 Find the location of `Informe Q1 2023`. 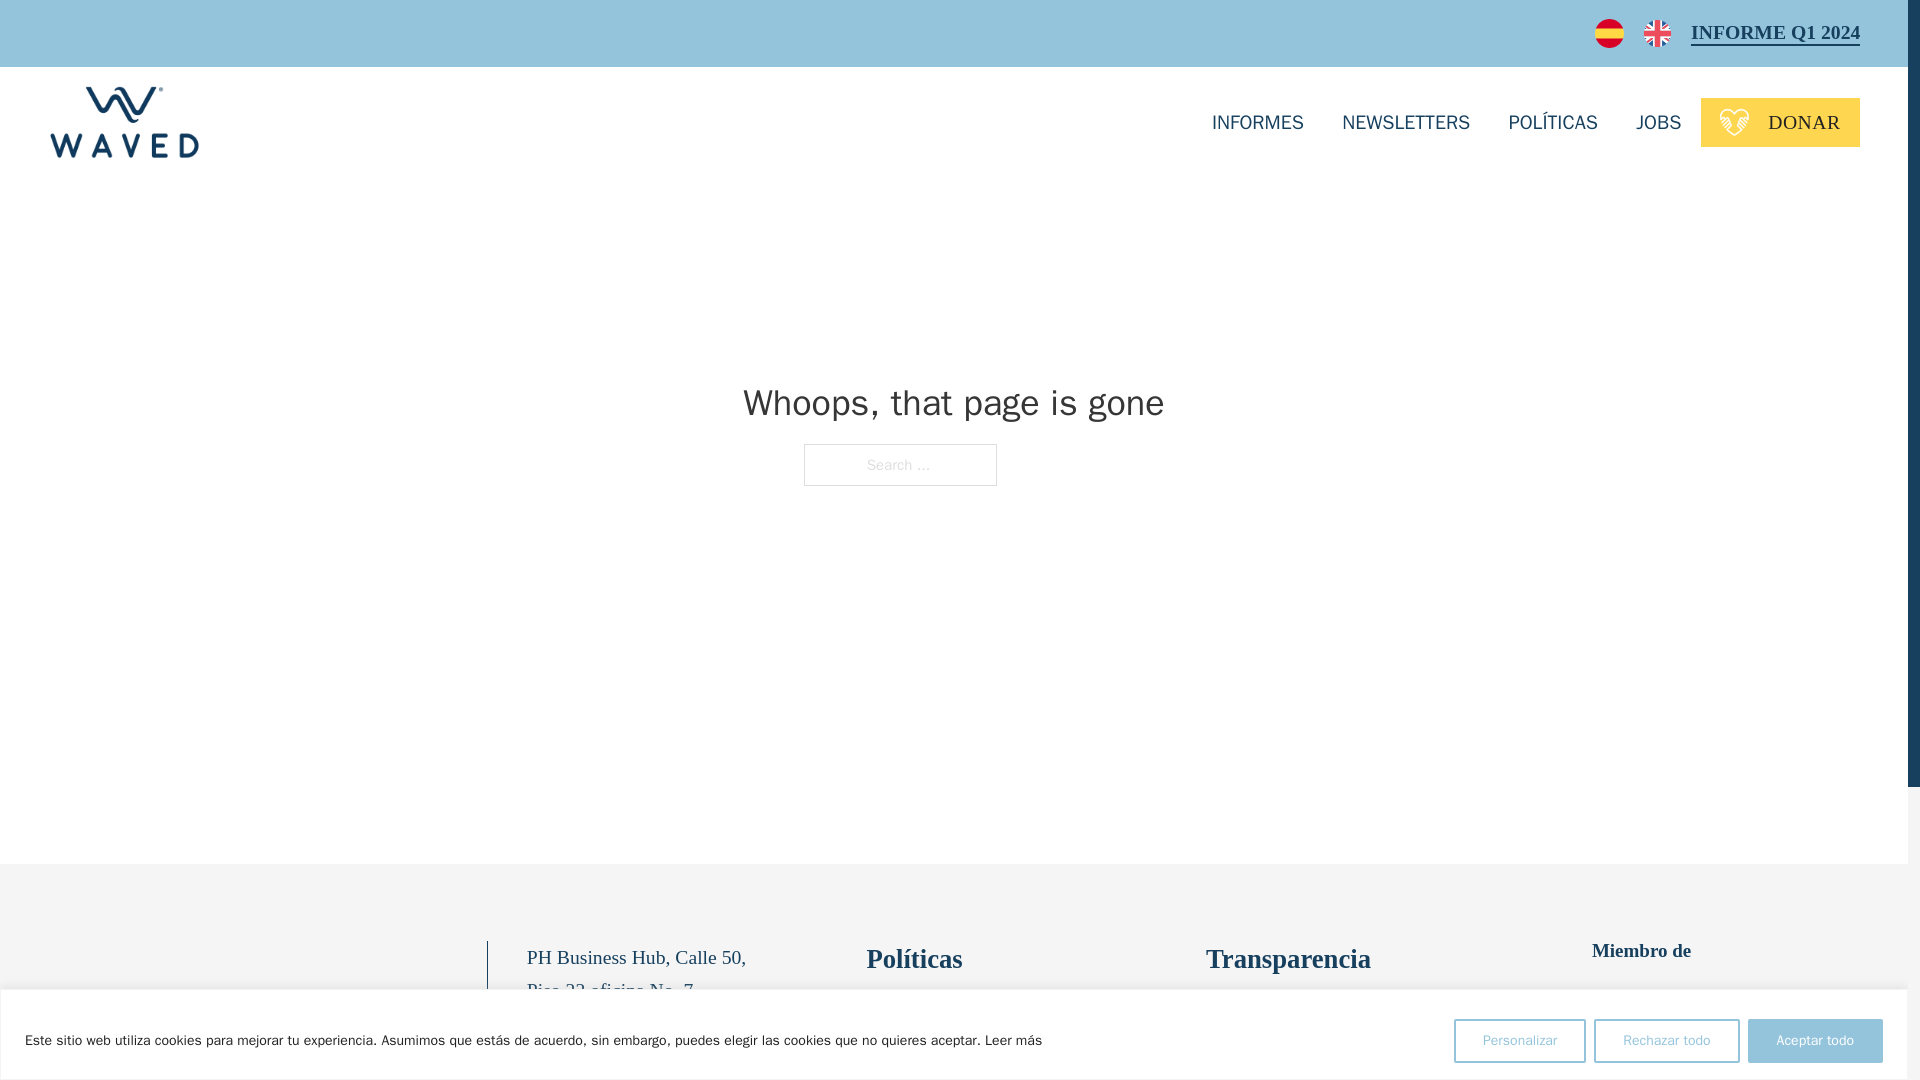

Informe Q1 2023 is located at coordinates (1278, 1060).